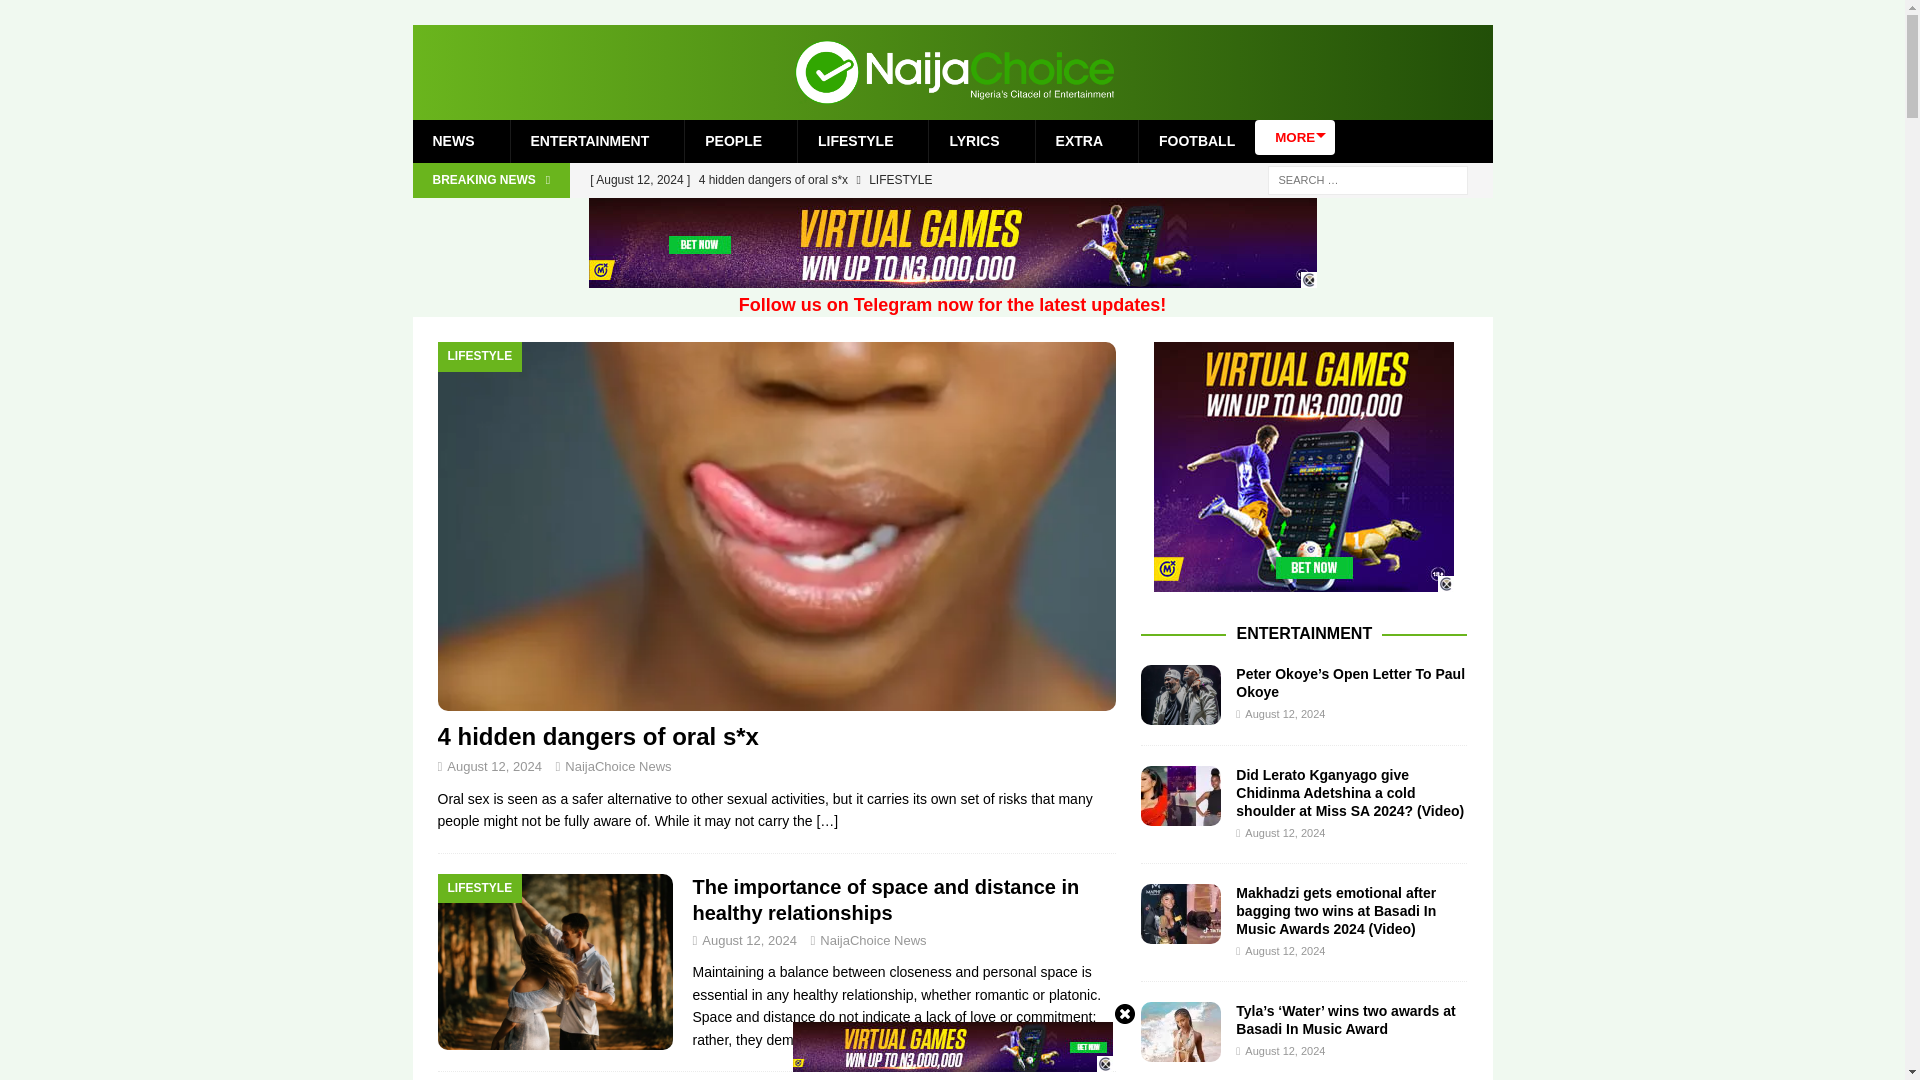  Describe the element at coordinates (749, 940) in the screenshot. I see `August 12, 2024` at that location.